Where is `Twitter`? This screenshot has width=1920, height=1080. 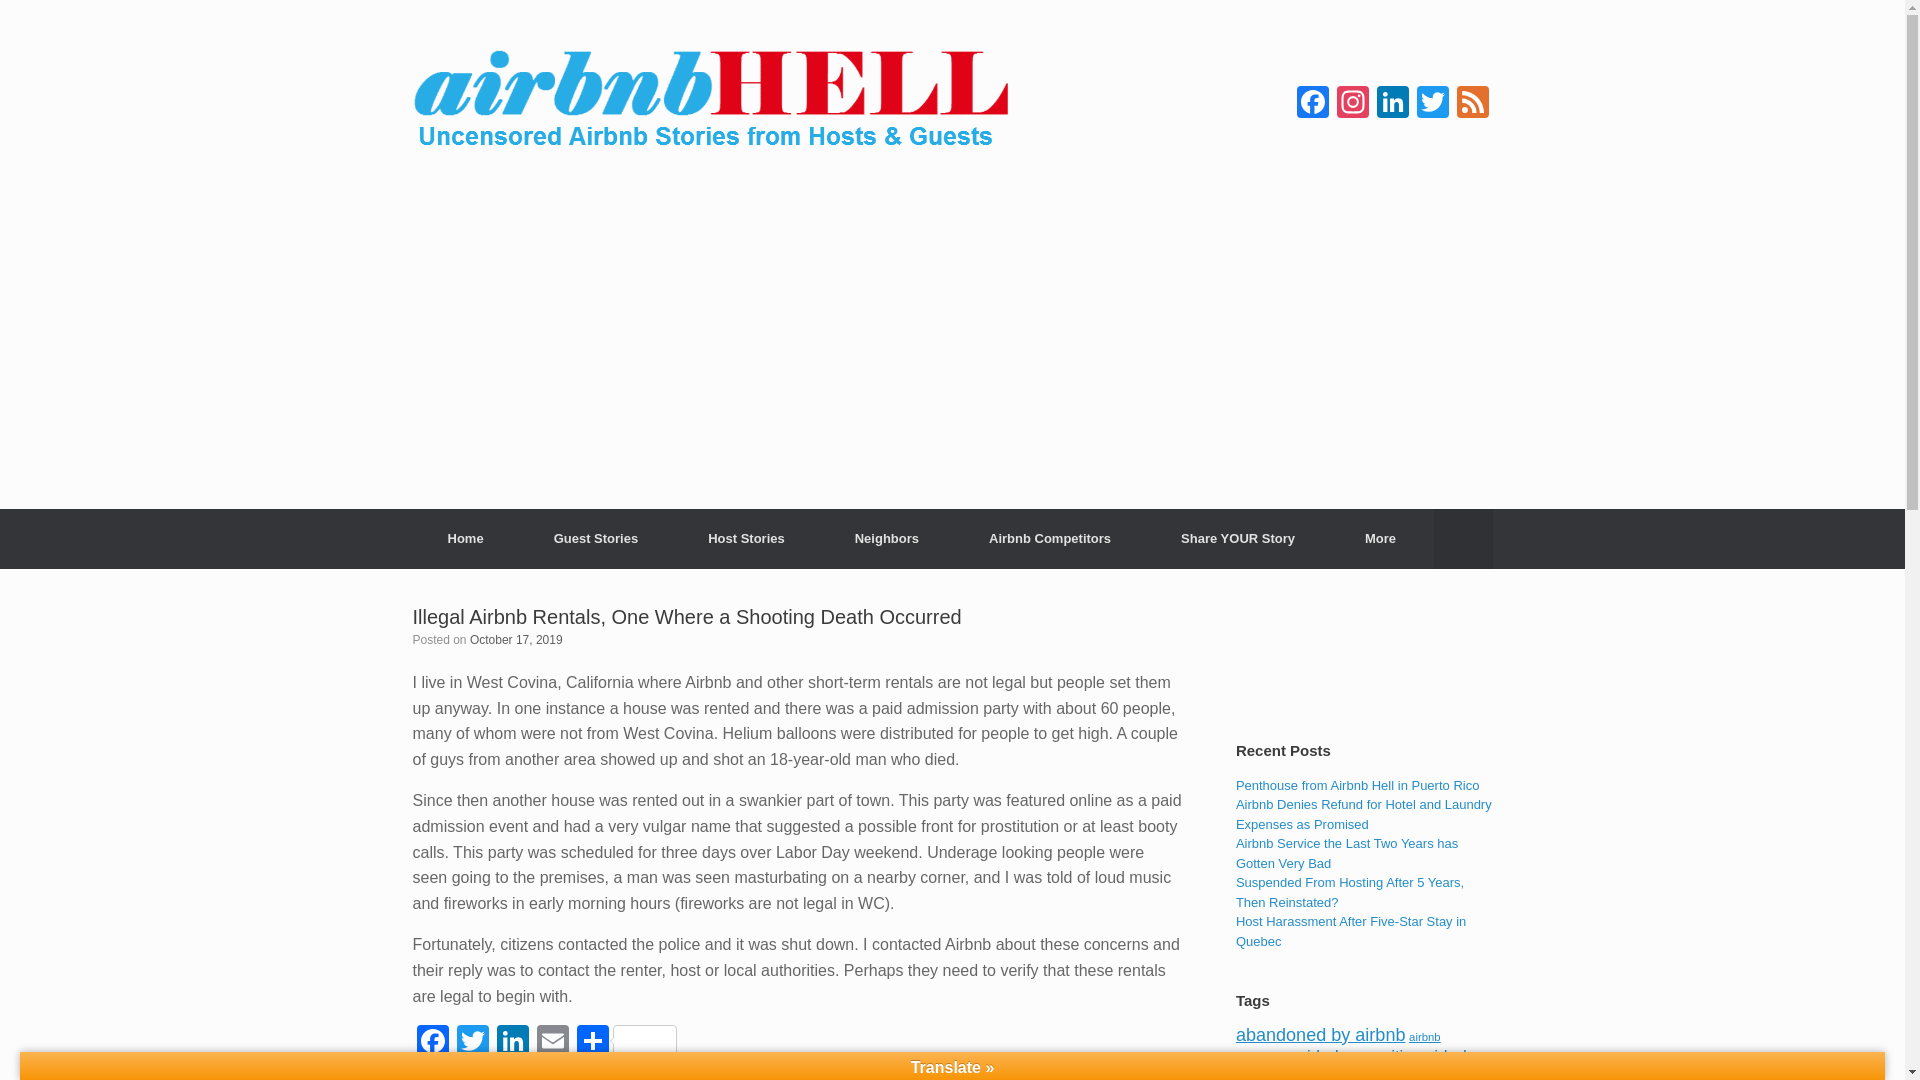 Twitter is located at coordinates (1431, 104).